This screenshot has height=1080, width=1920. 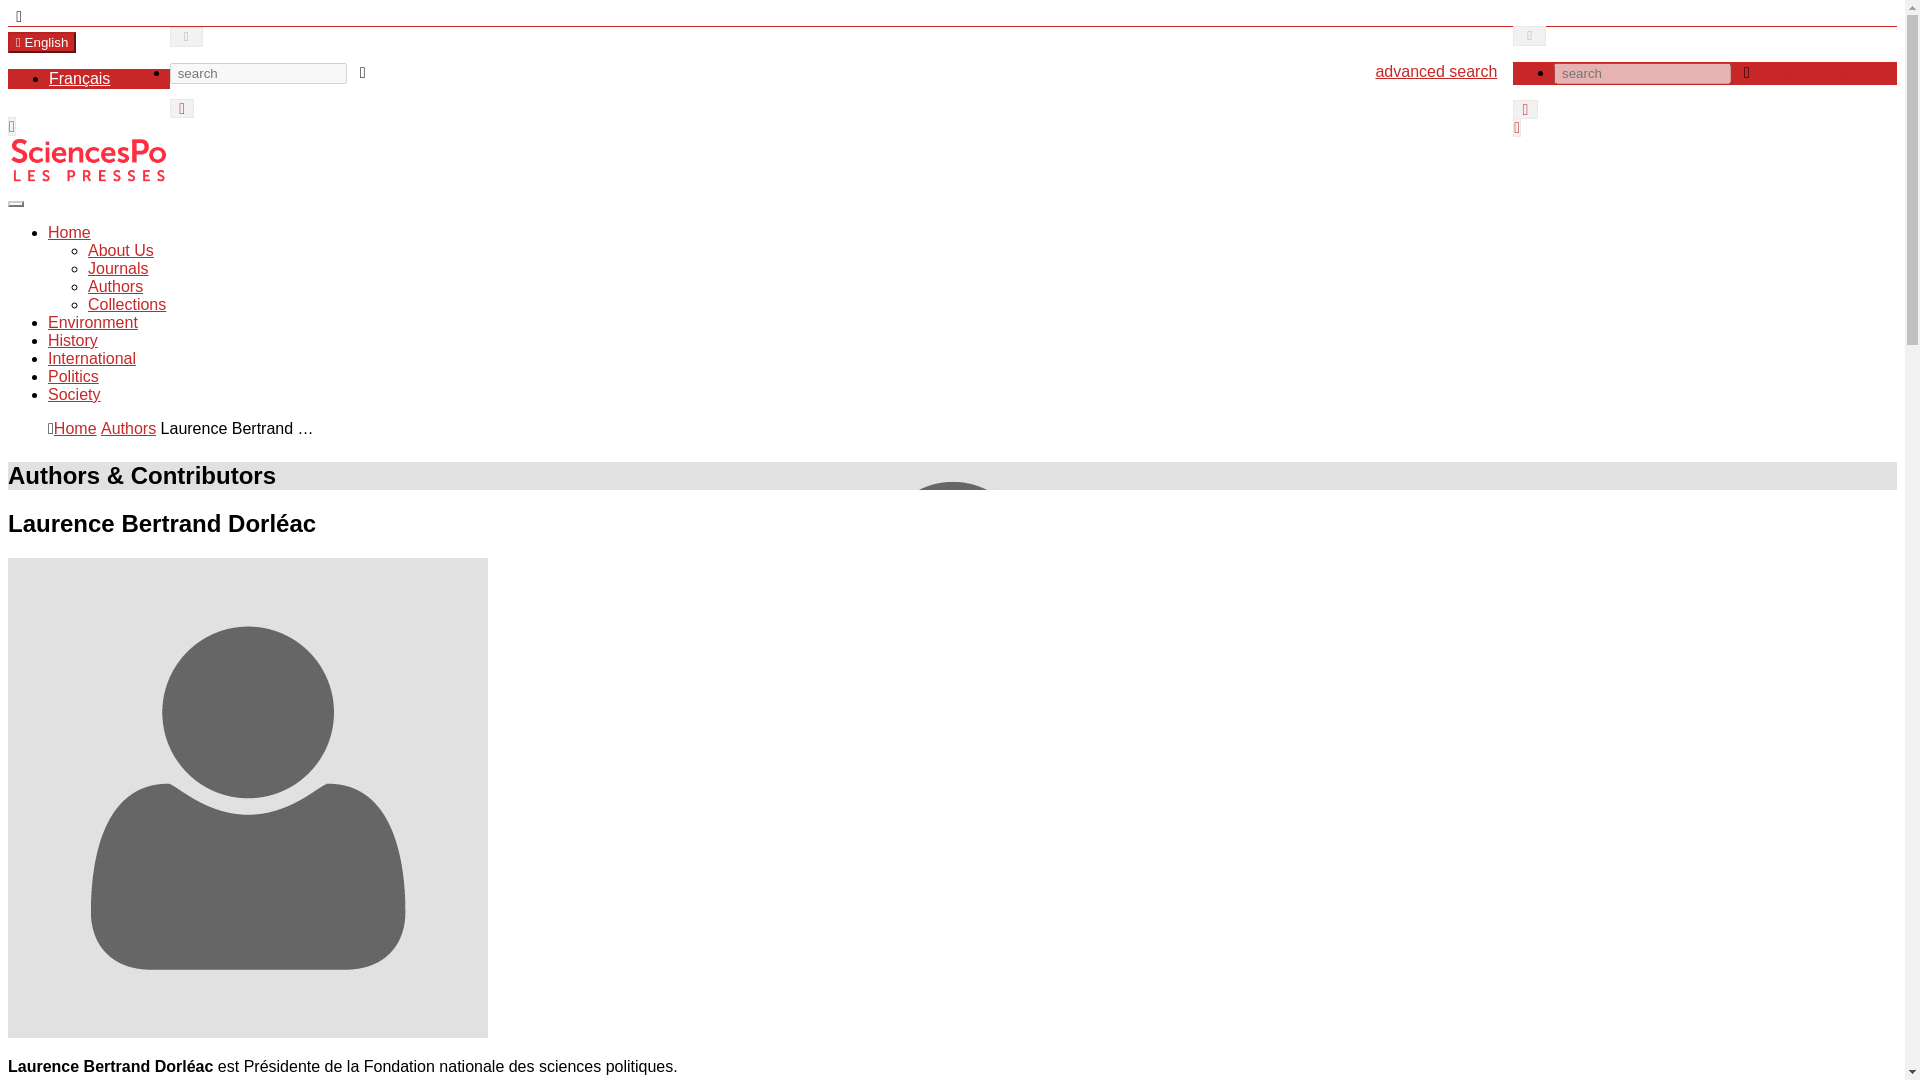 I want to click on  Search , so click(x=1528, y=36).